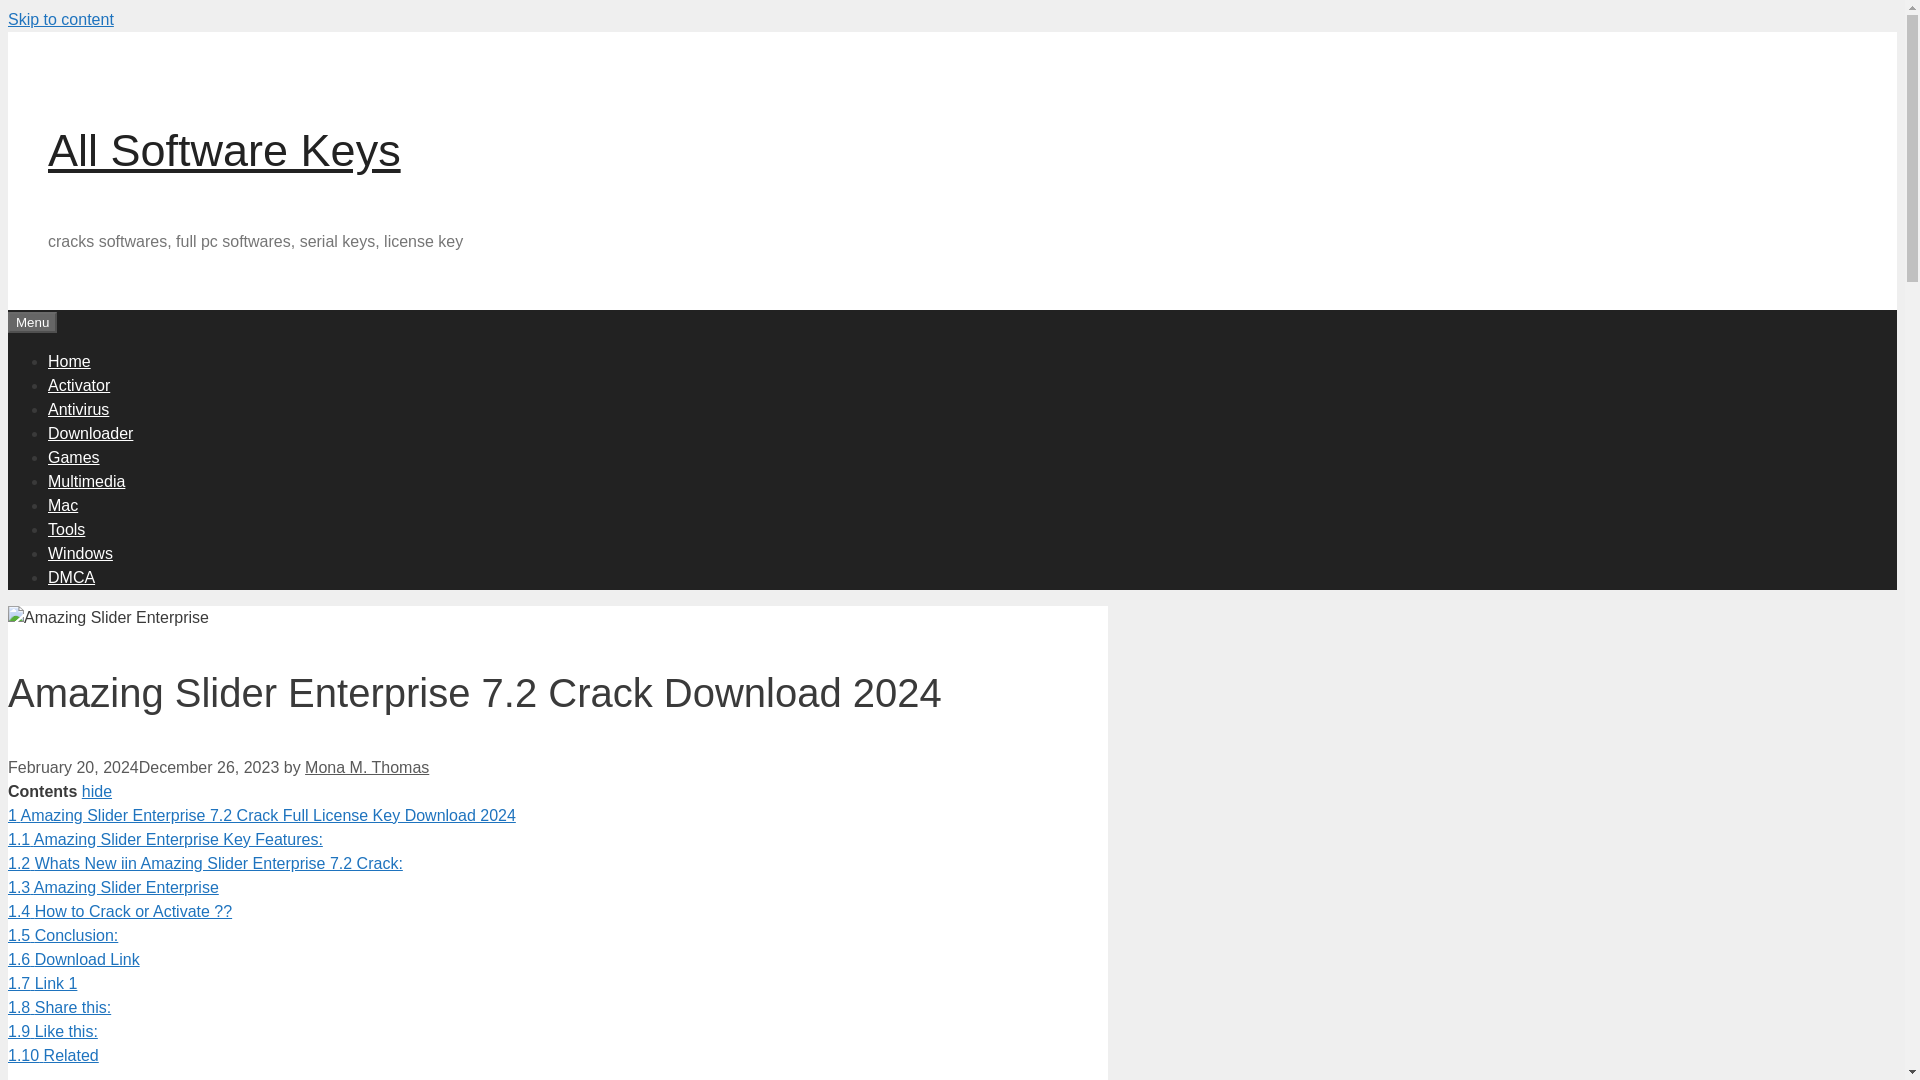 The image size is (1920, 1080). I want to click on 1.10 Related, so click(53, 1054).